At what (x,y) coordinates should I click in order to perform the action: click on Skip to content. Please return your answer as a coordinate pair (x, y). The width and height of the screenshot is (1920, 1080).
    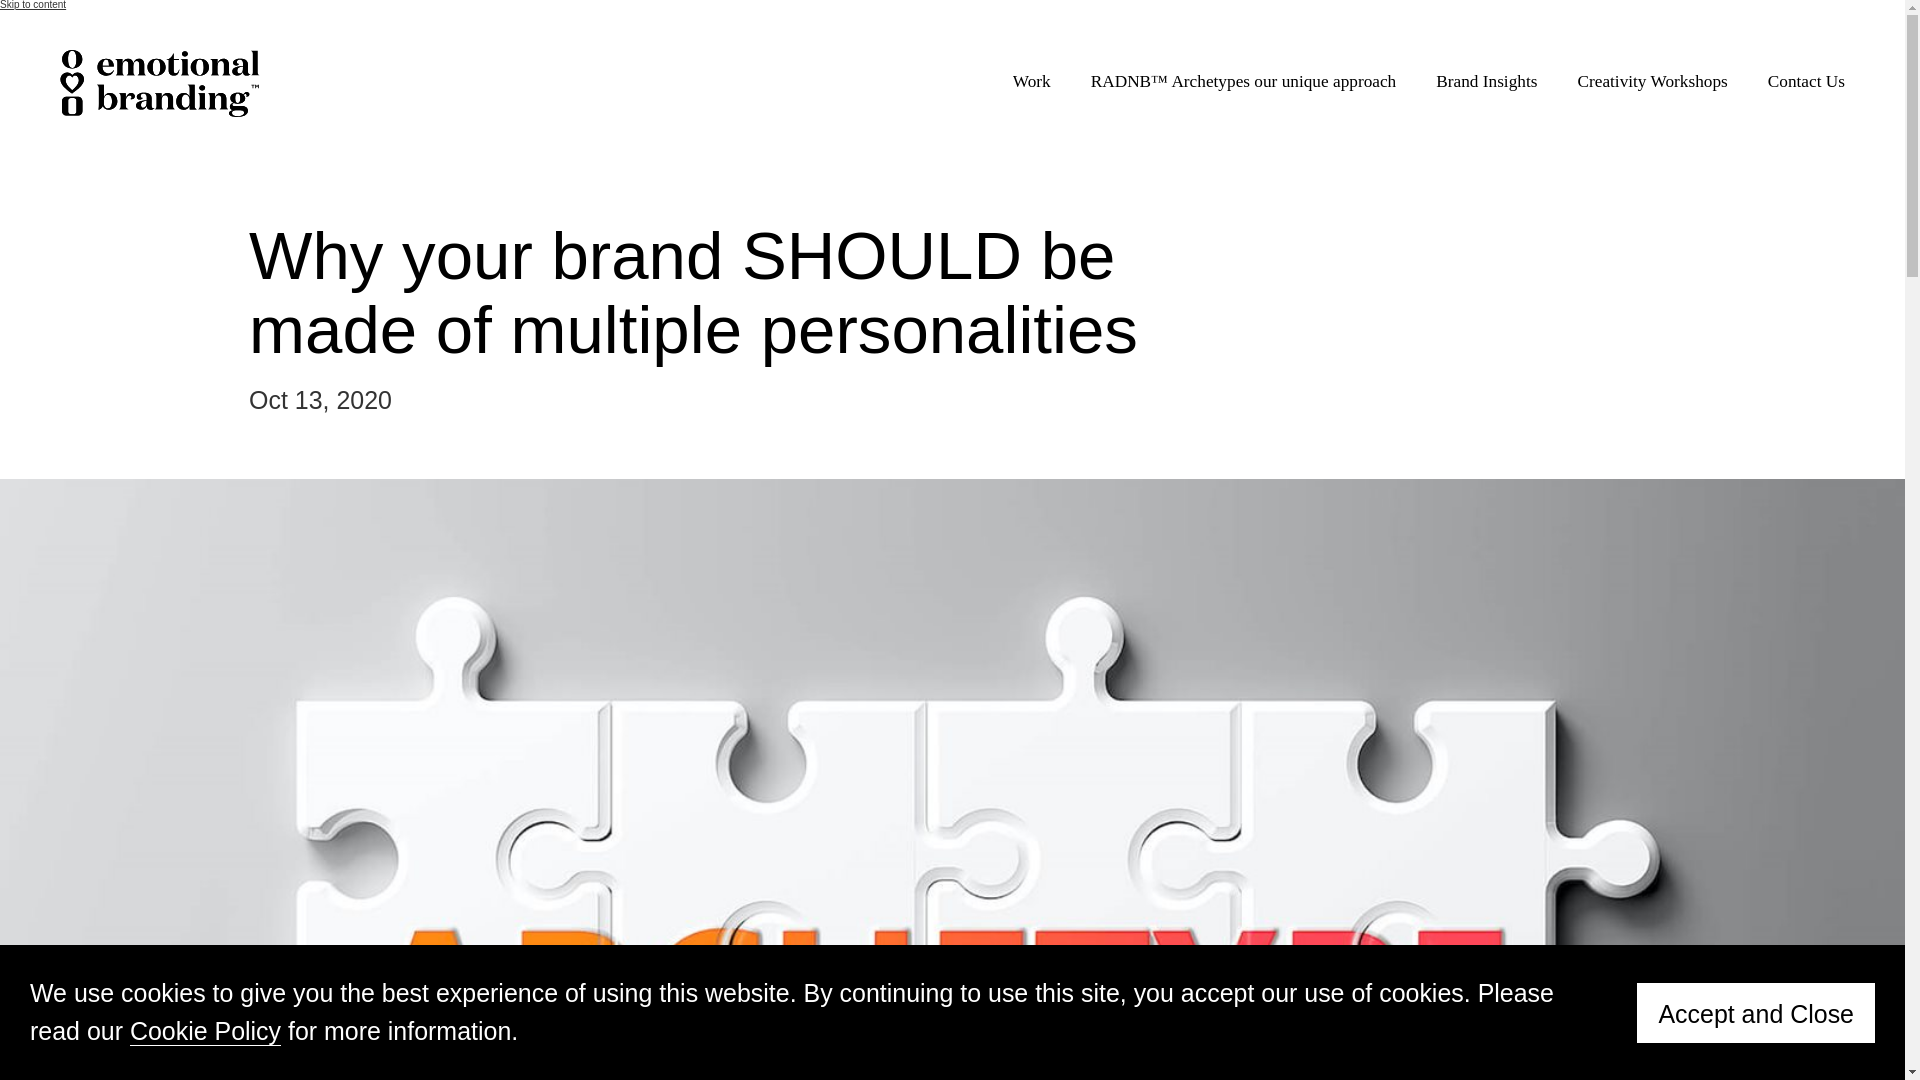
    Looking at the image, I should click on (32, 4).